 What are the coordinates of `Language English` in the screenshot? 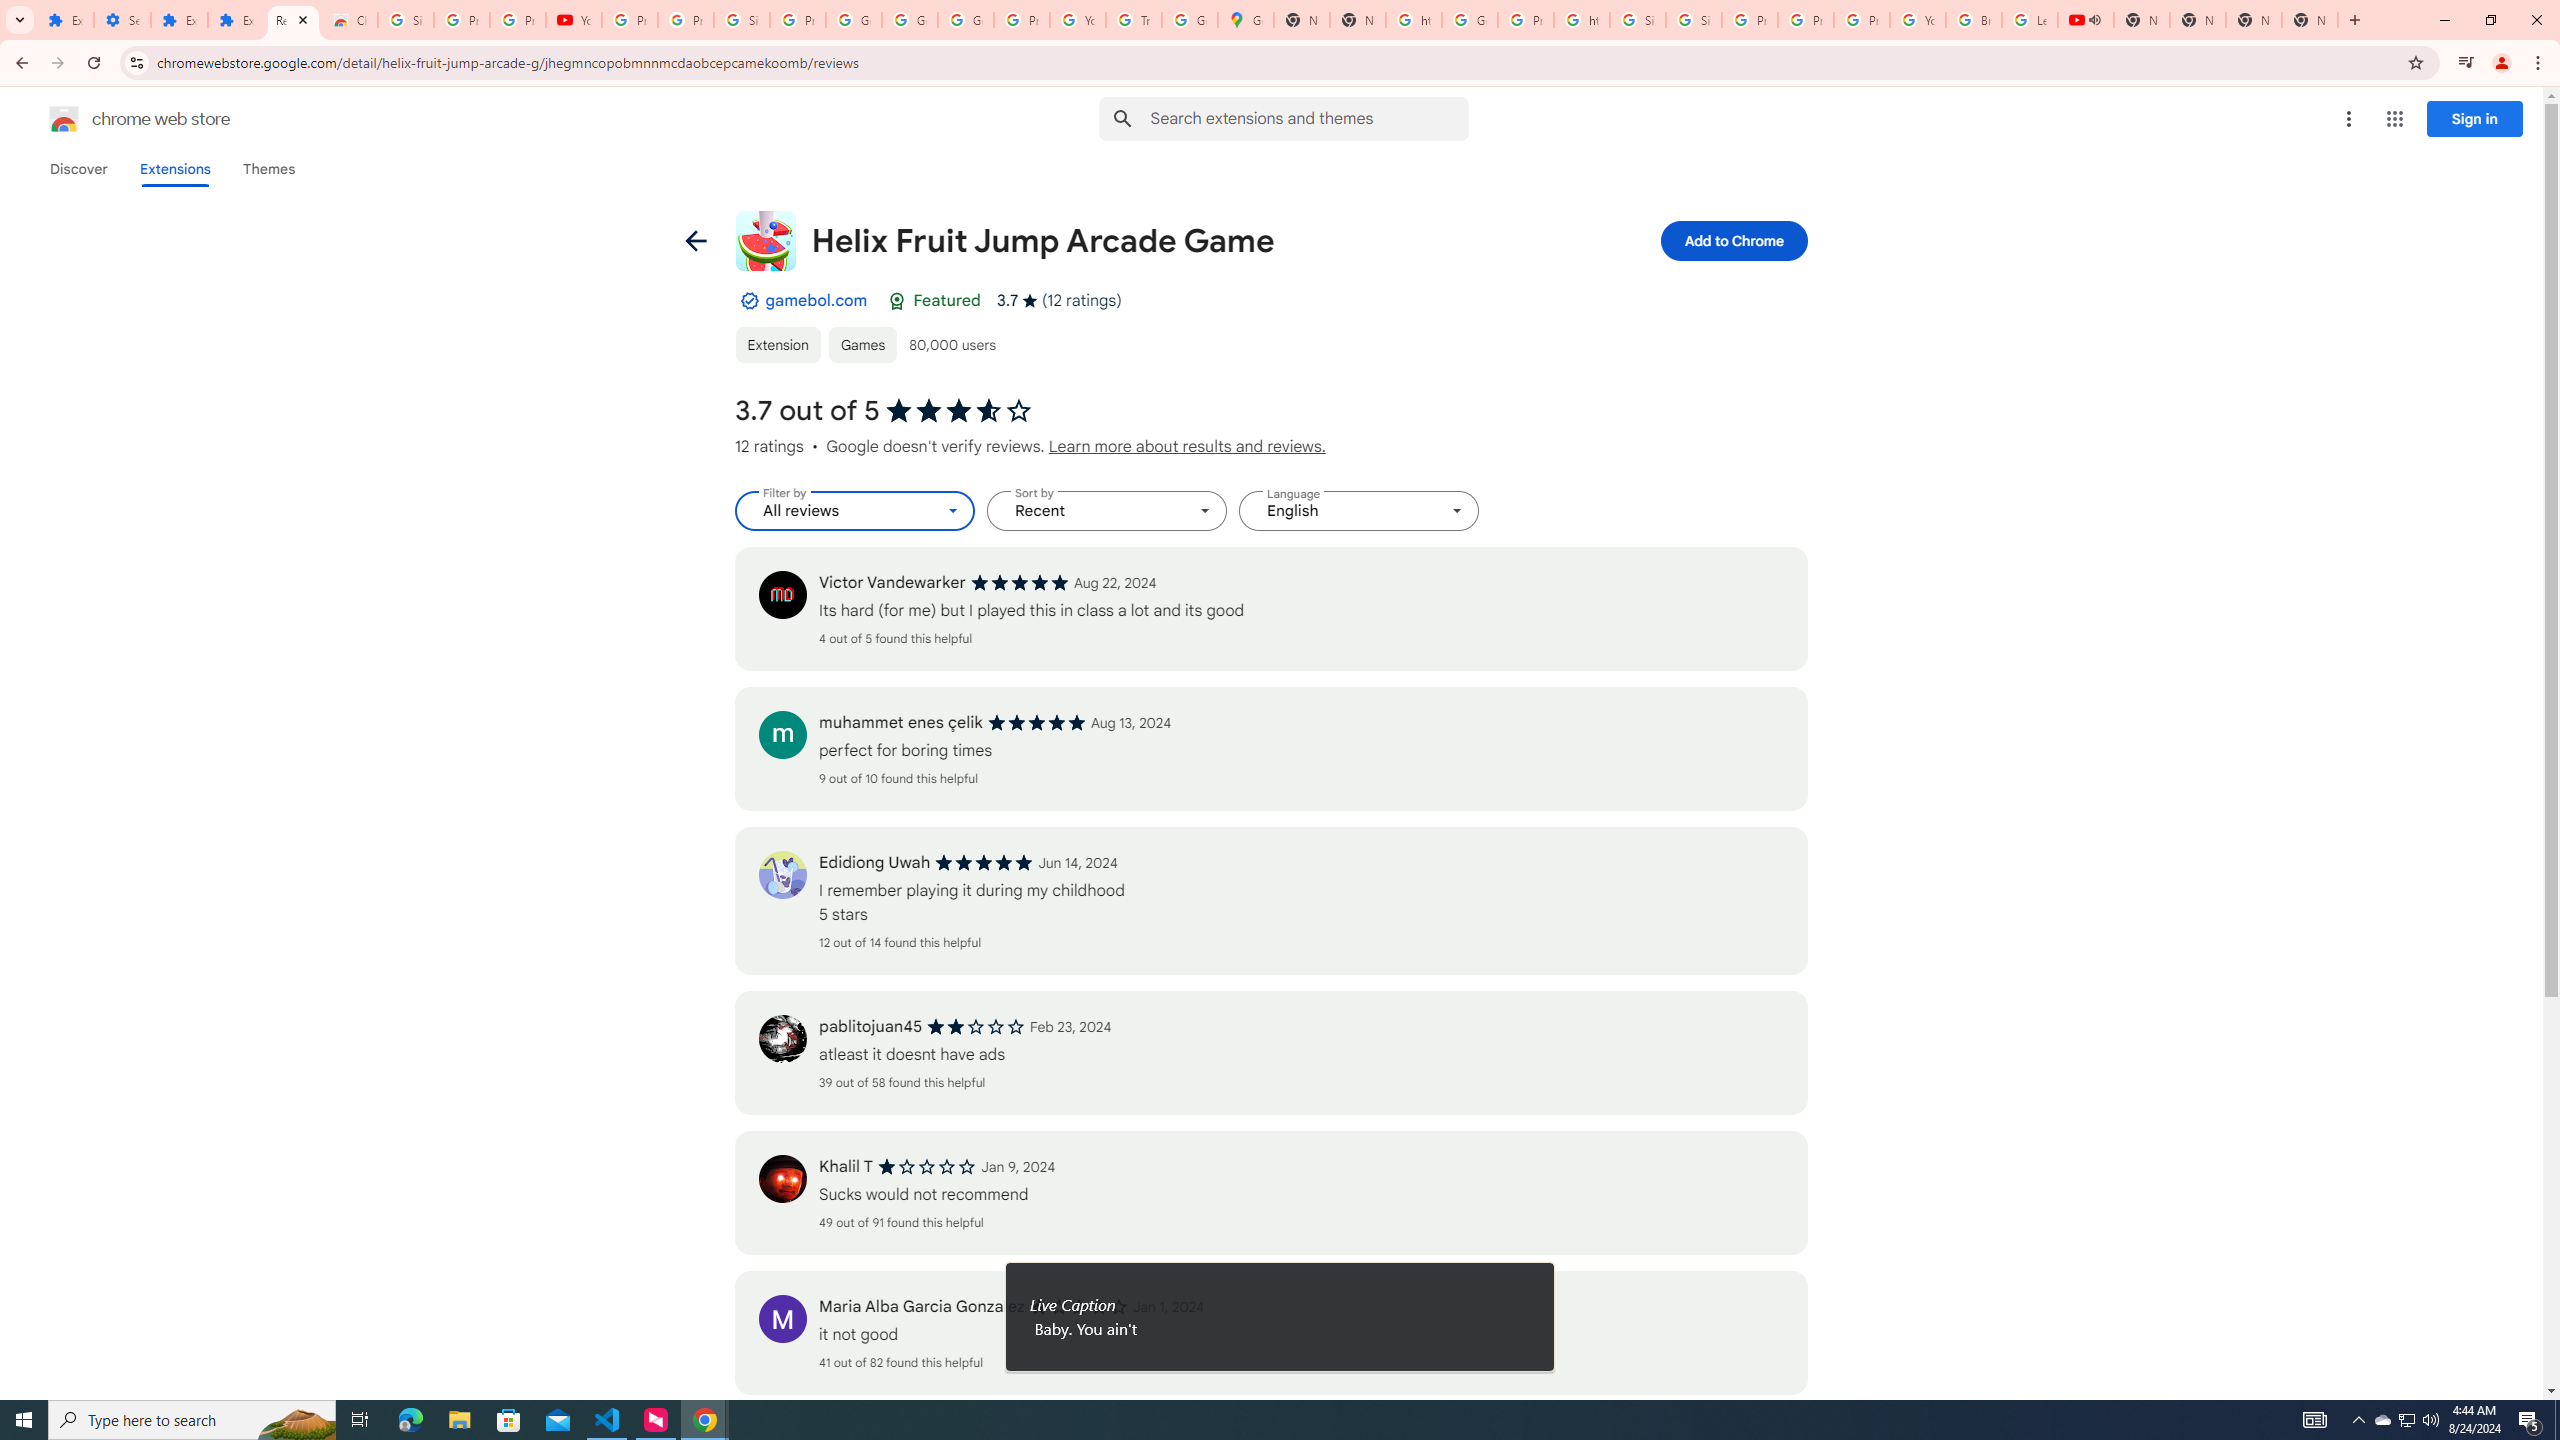 It's located at (1359, 511).